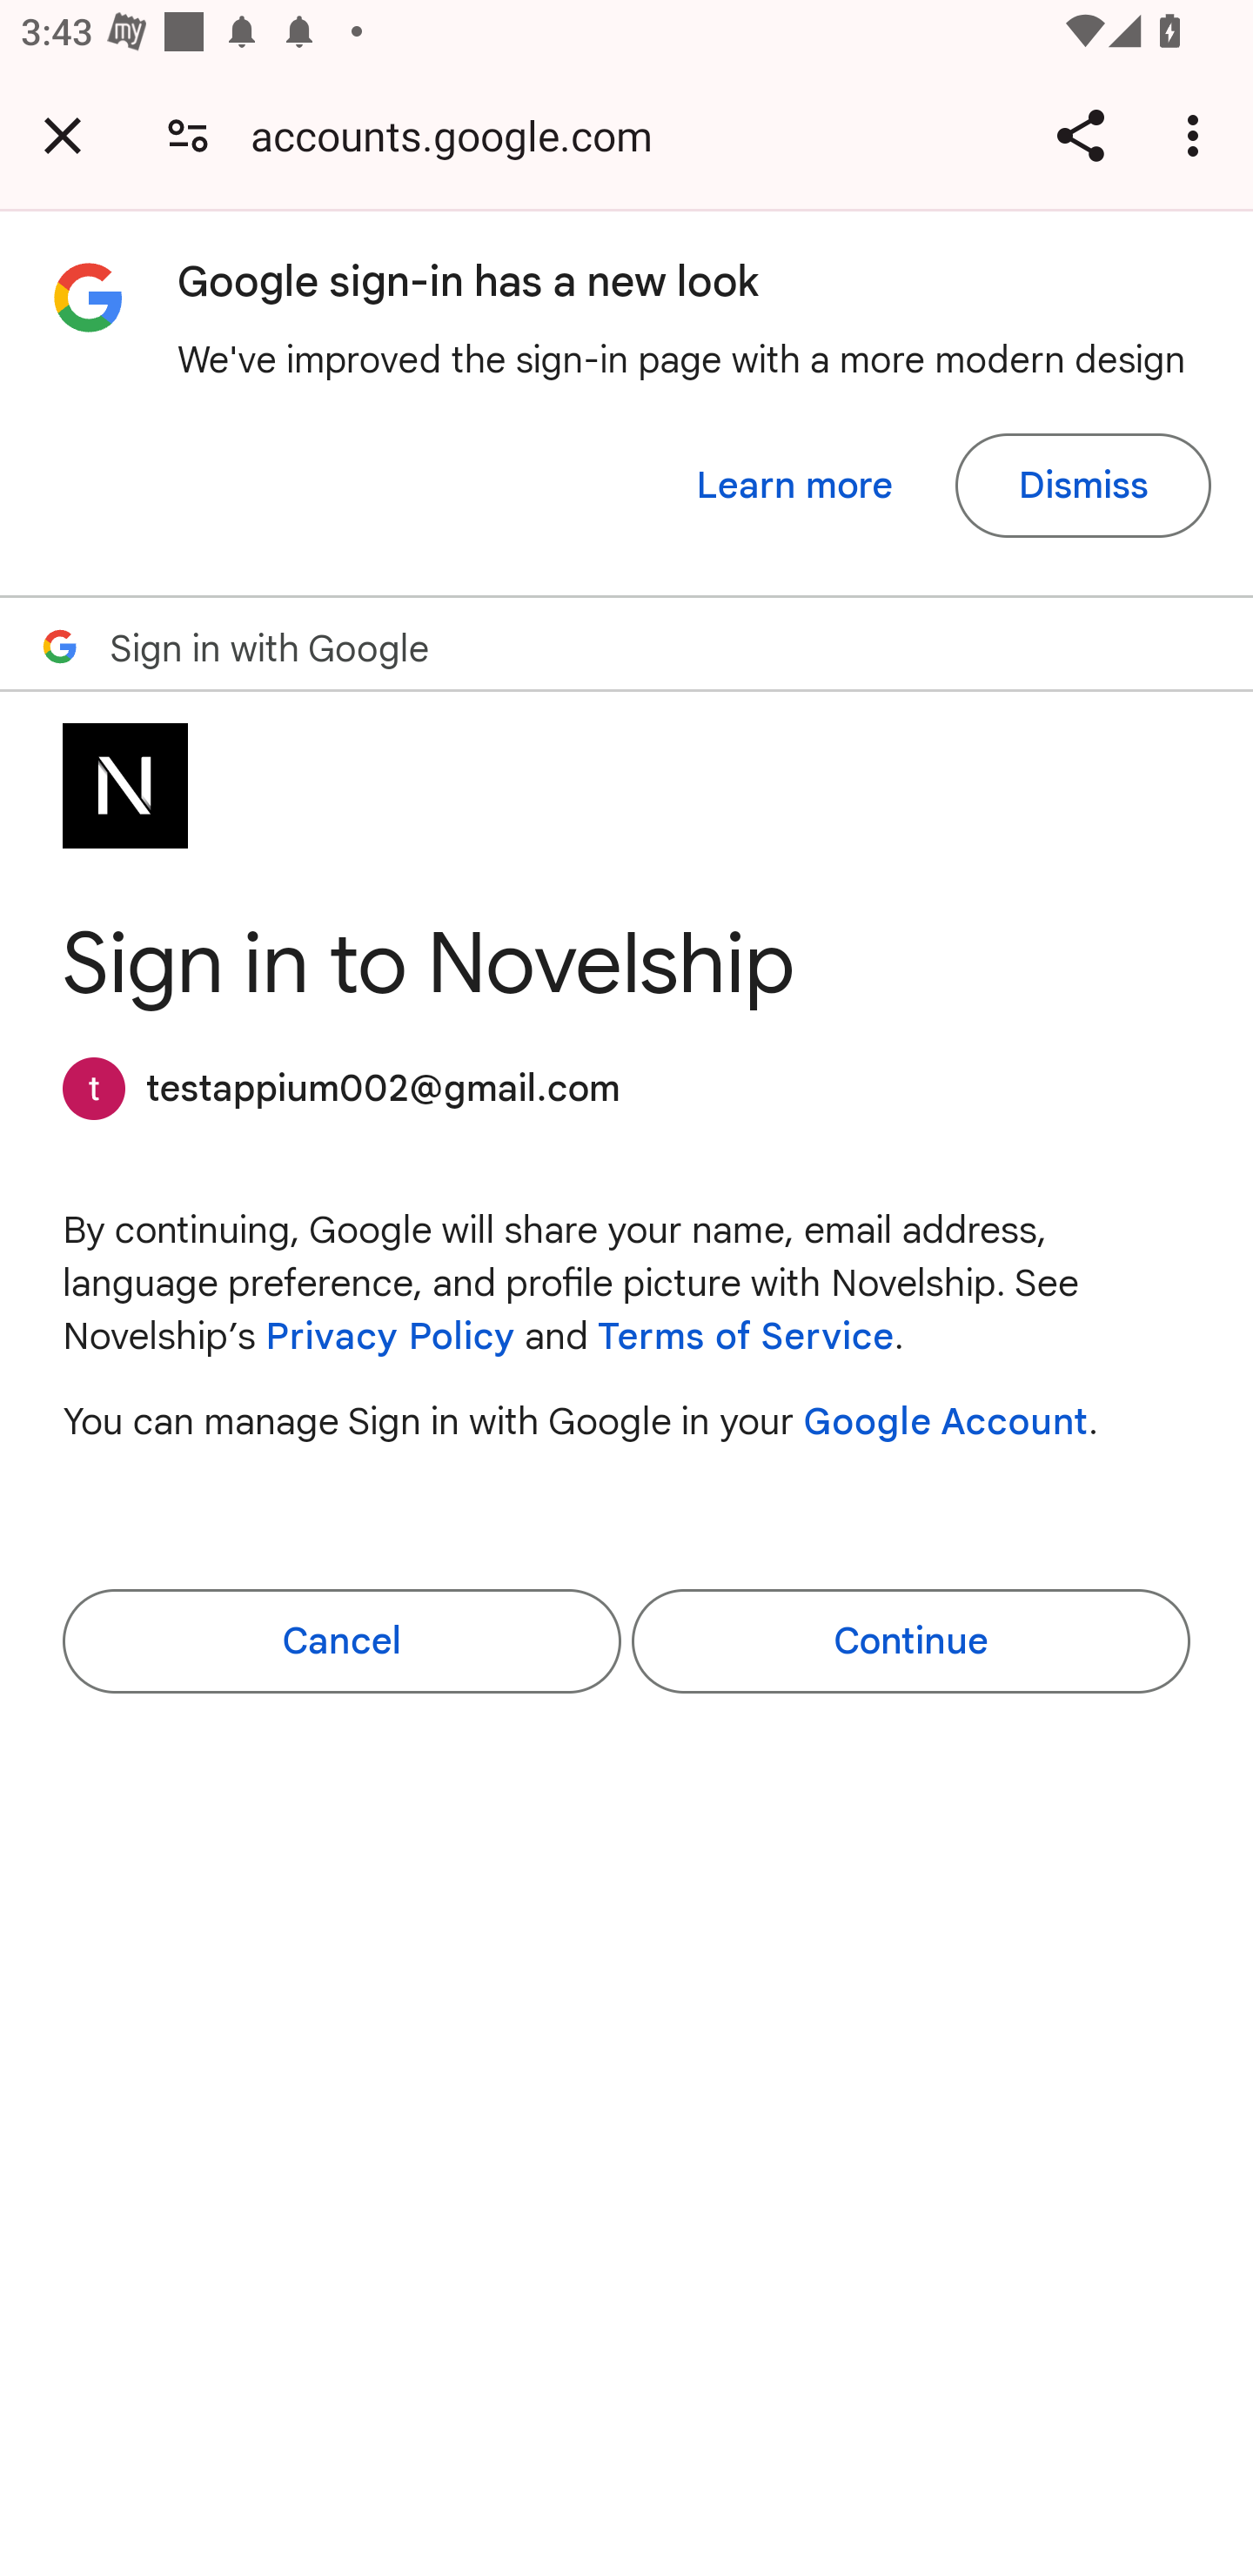 The image size is (1253, 2576). I want to click on Google Account, so click(947, 1420).